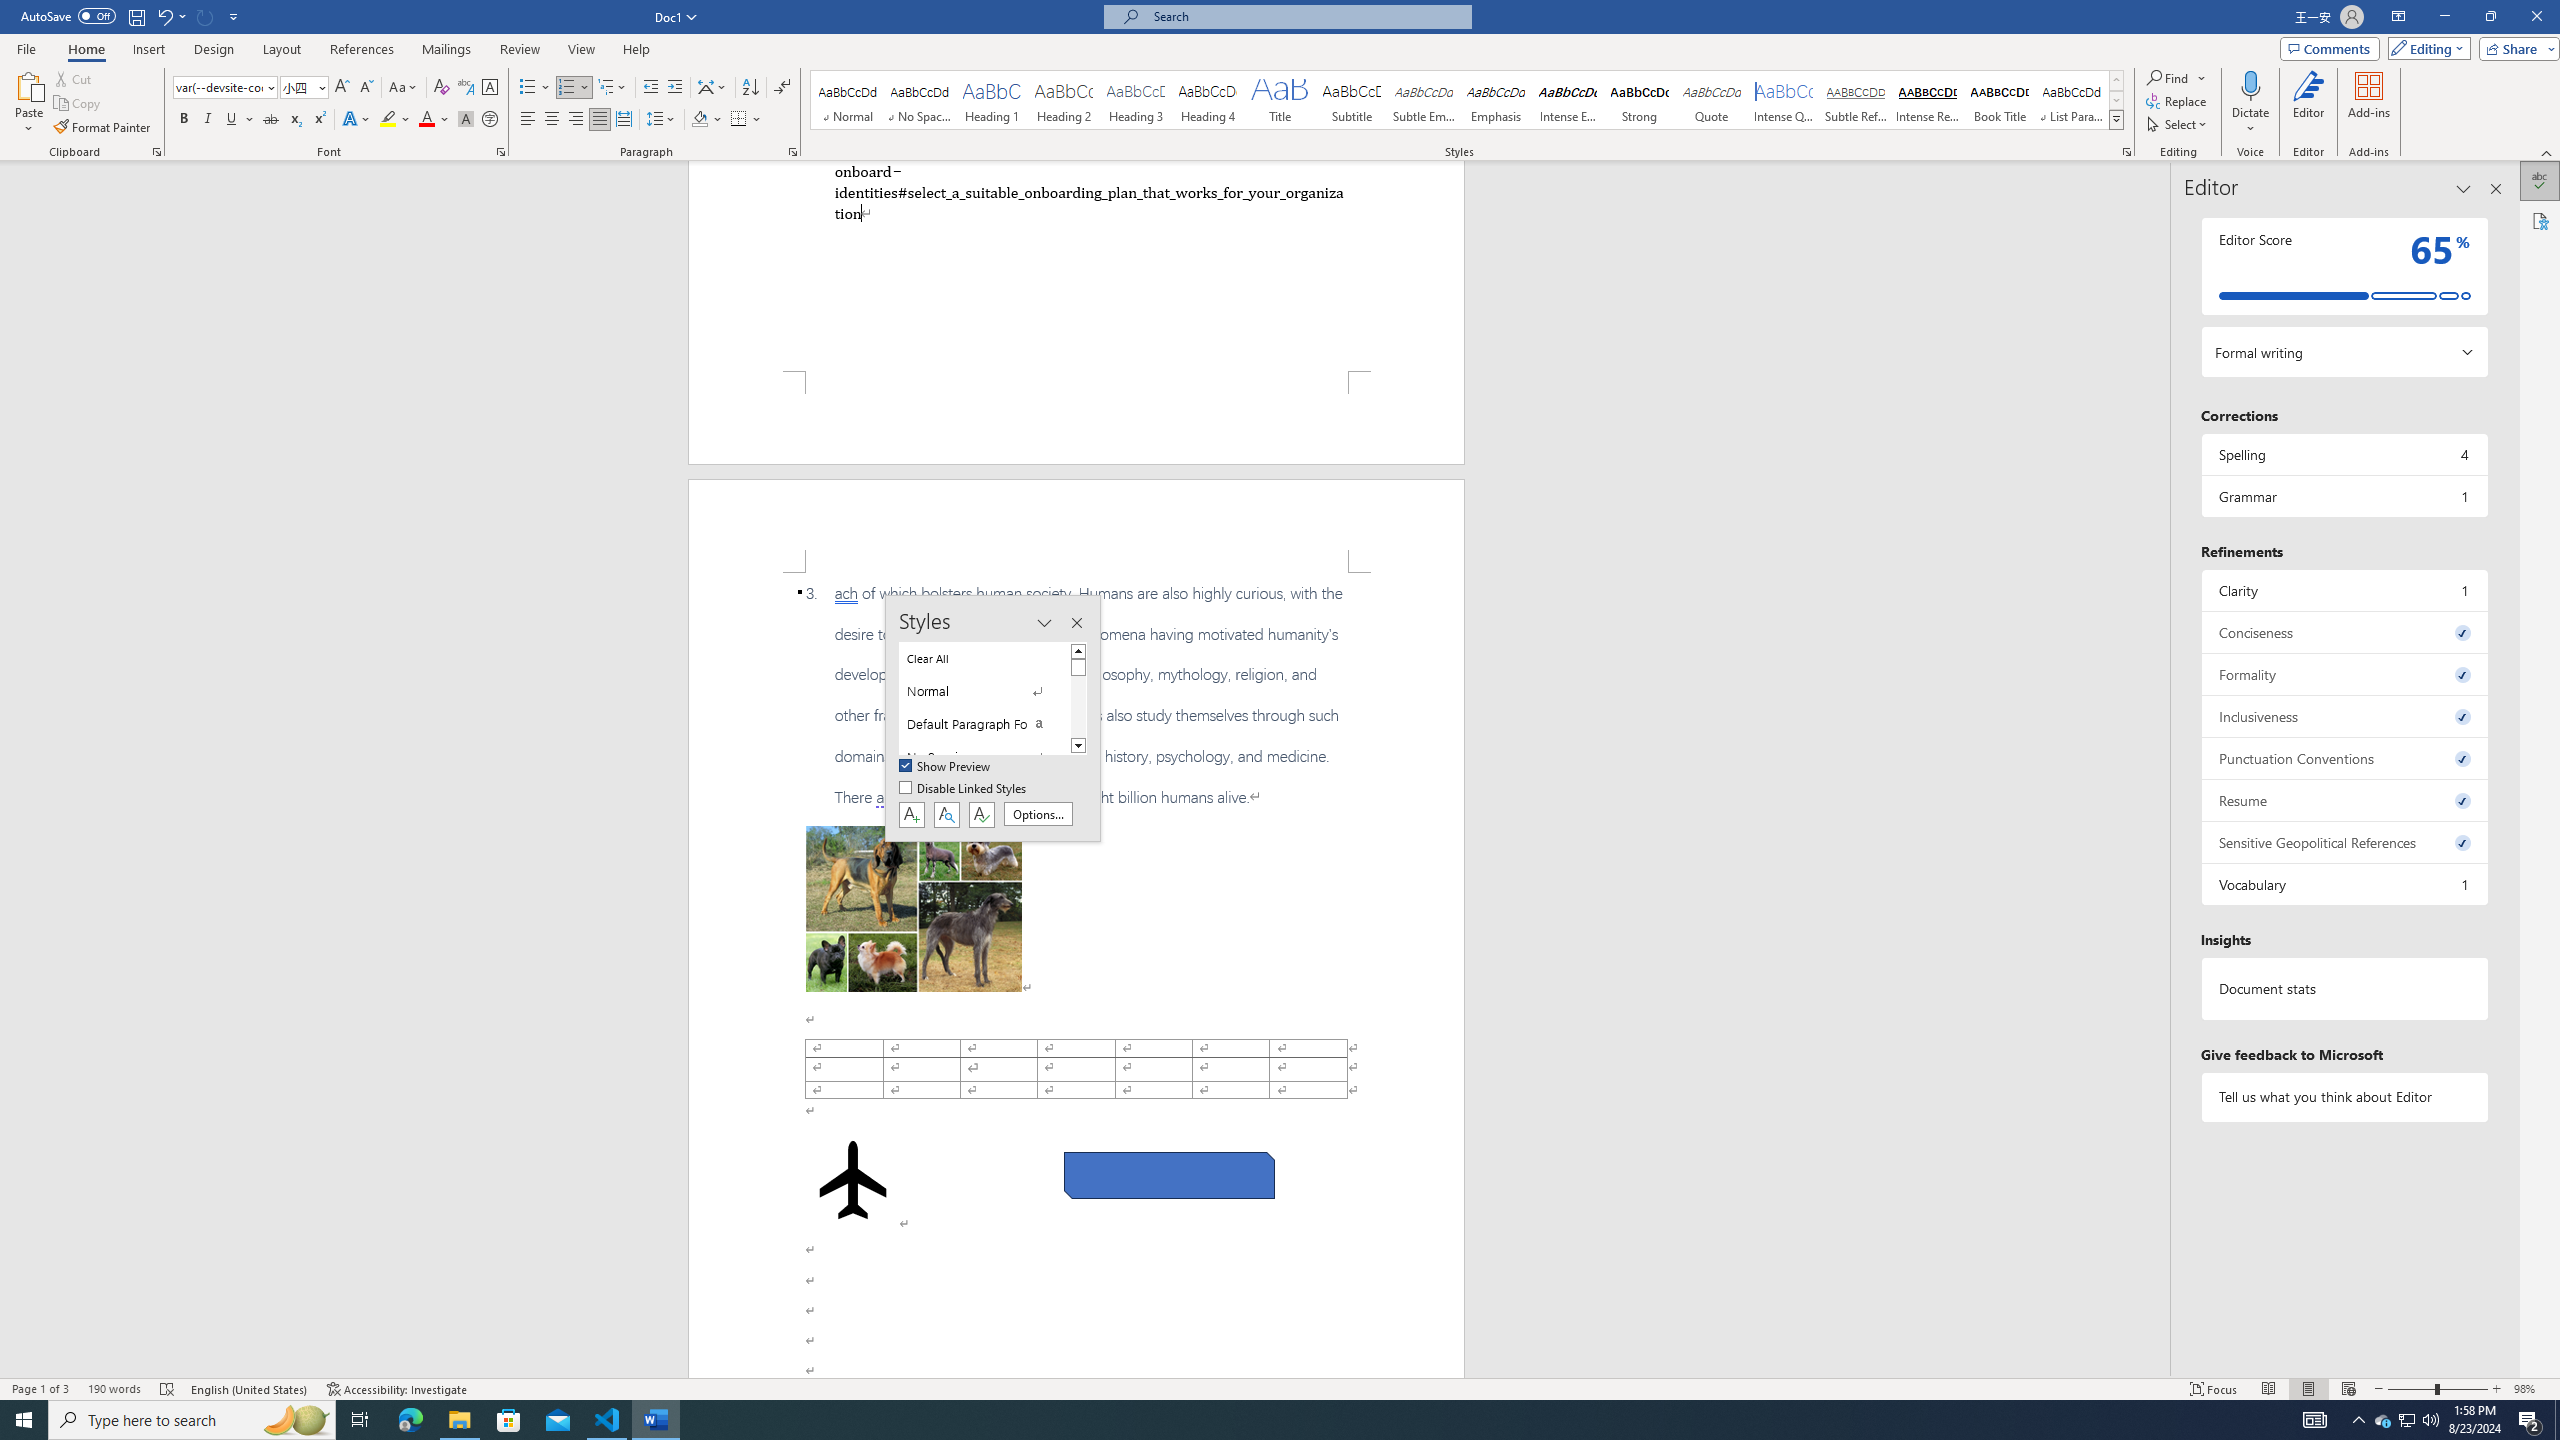 Image resolution: width=2560 pixels, height=1440 pixels. Describe the element at coordinates (2344, 266) in the screenshot. I see `Editor Score 65%` at that location.